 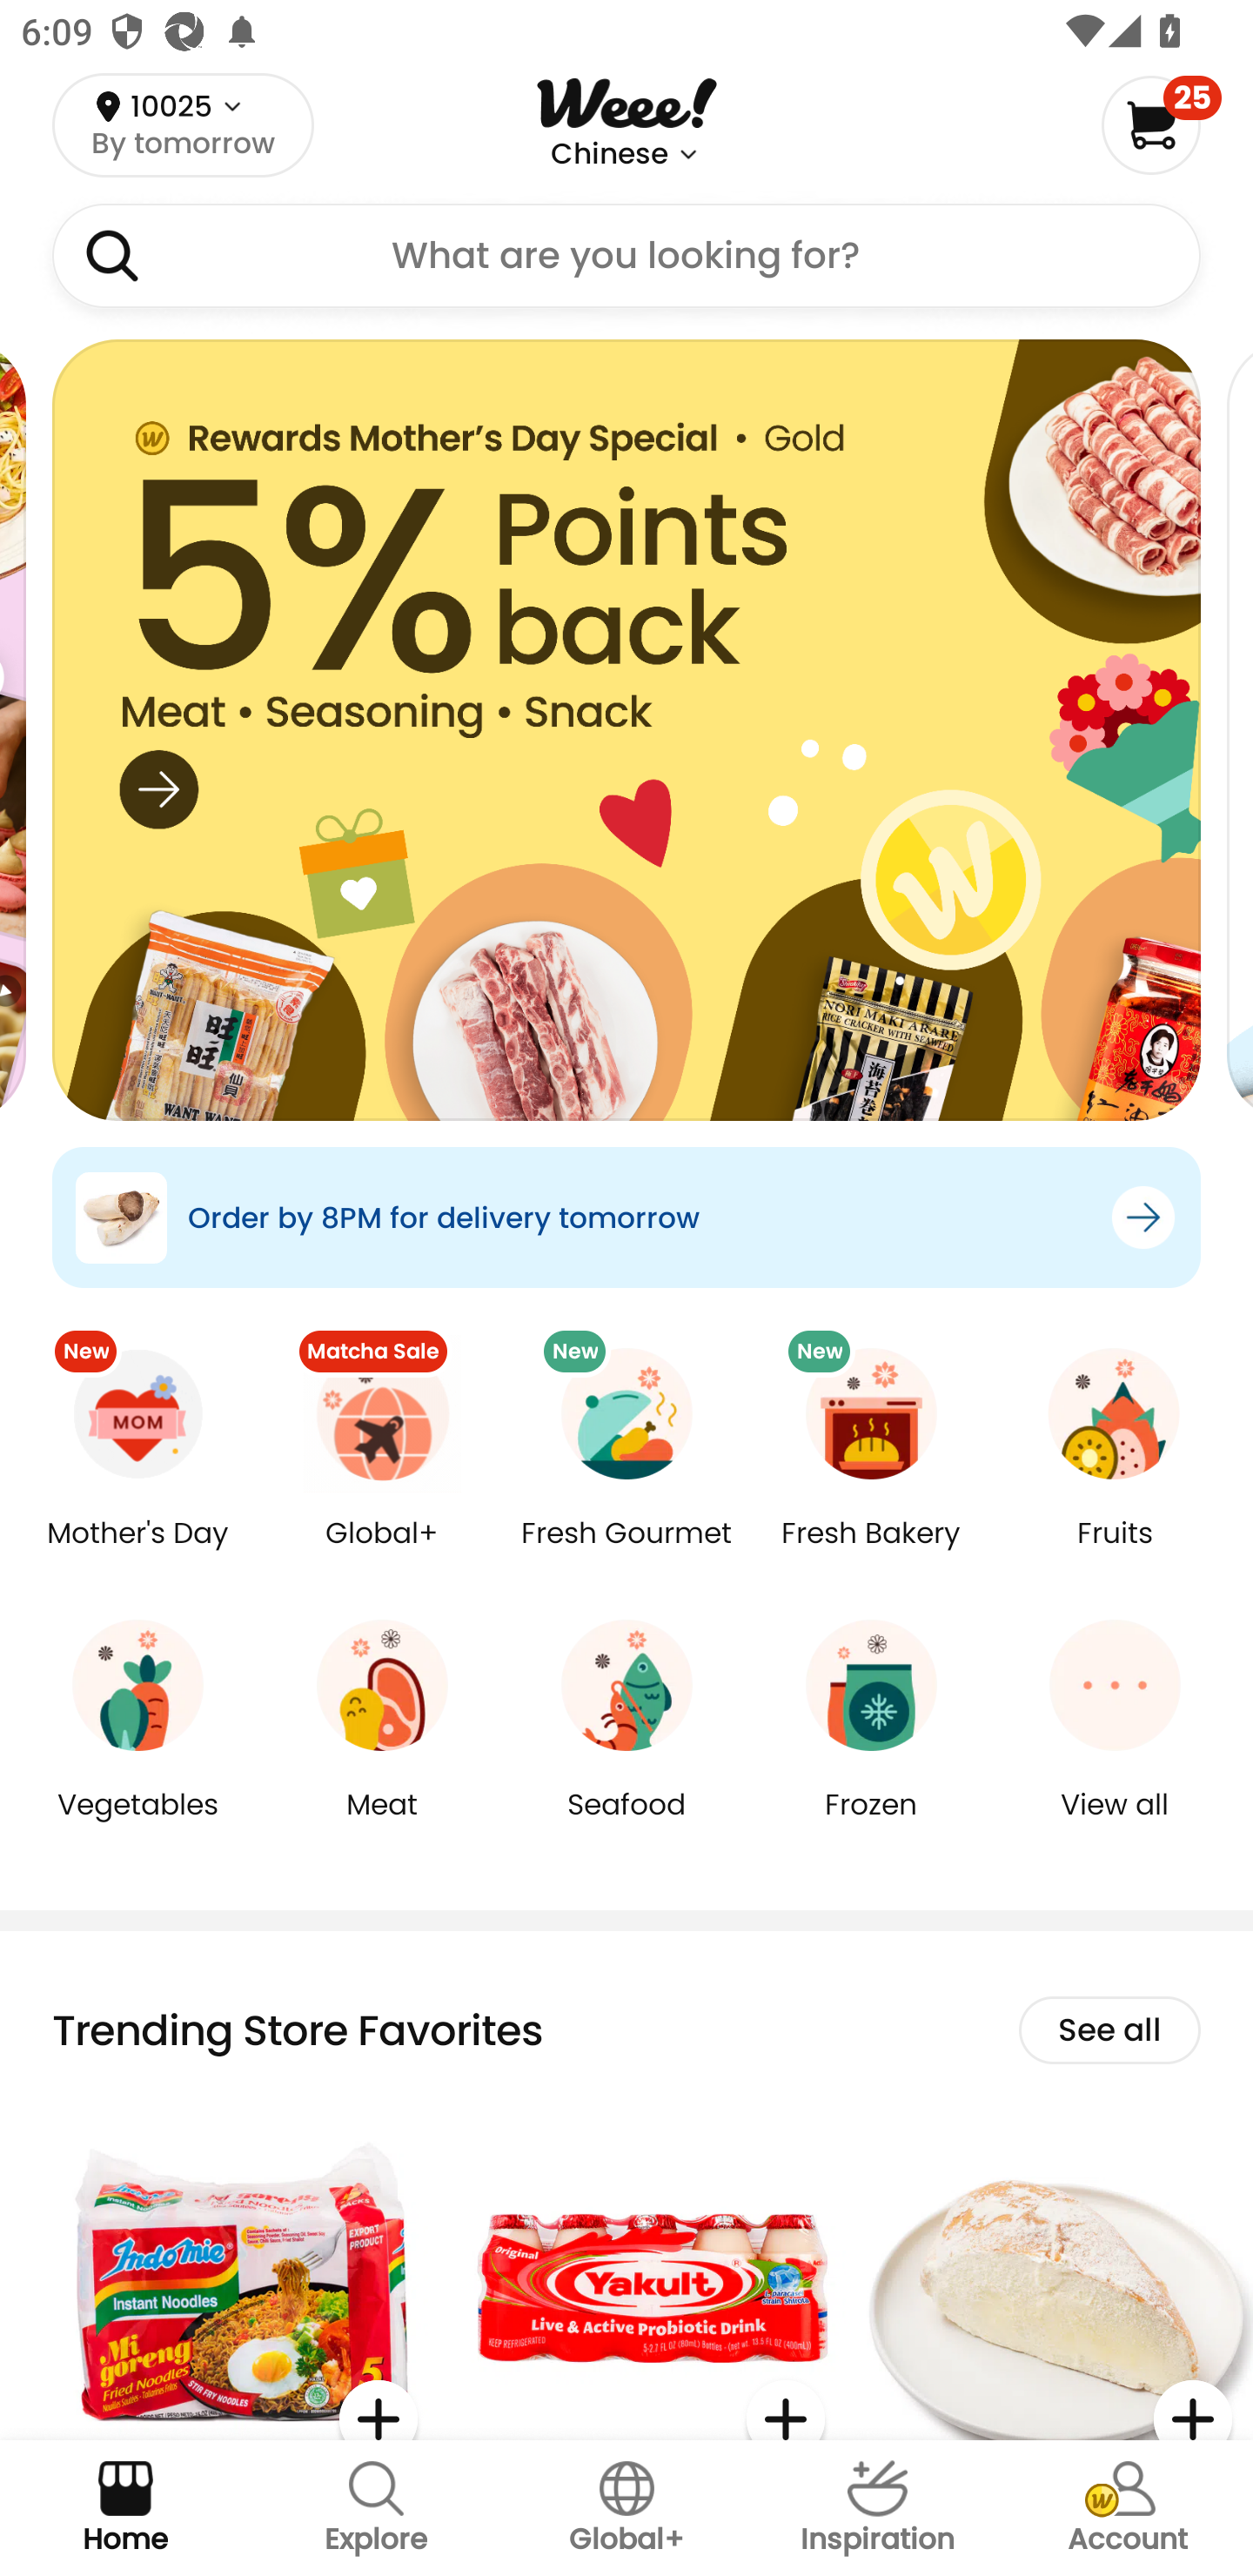 I want to click on Global+, so click(x=383, y=1554).